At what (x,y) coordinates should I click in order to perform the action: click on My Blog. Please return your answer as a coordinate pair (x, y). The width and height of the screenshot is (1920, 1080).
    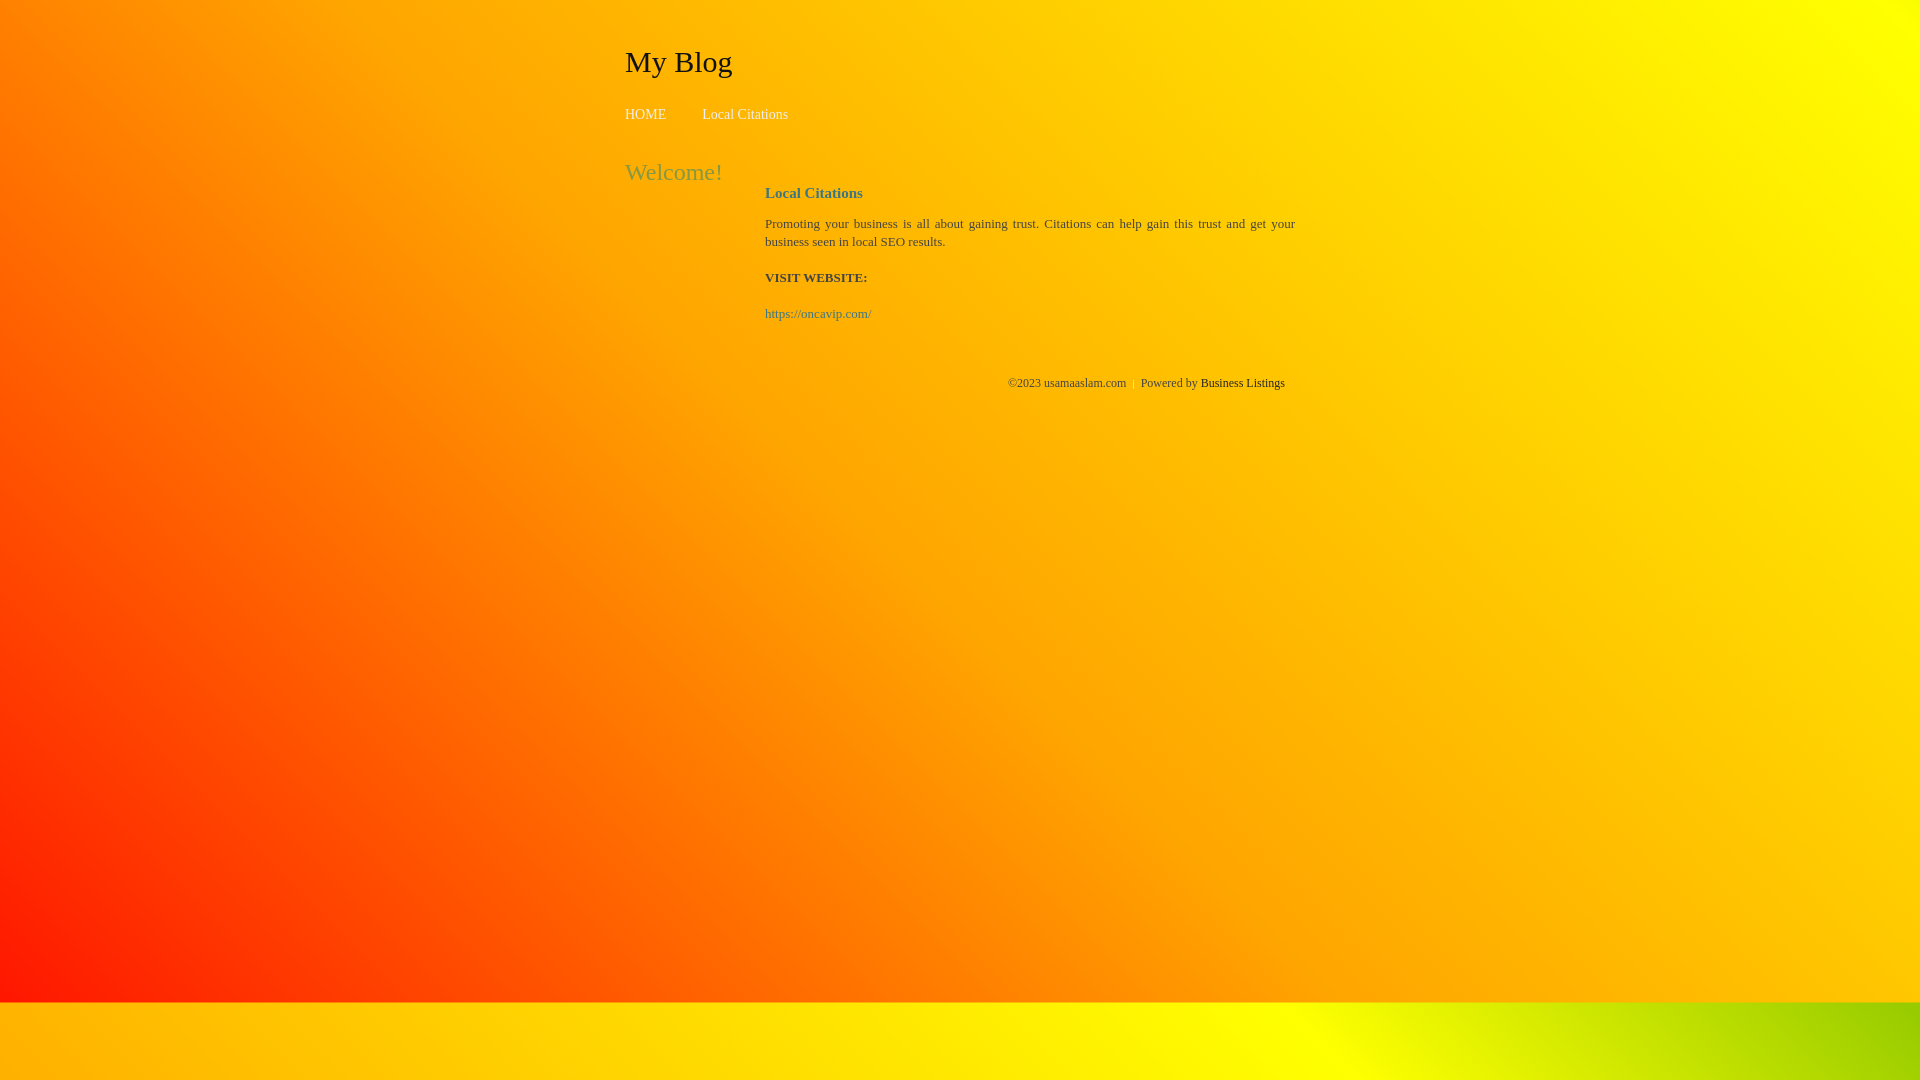
    Looking at the image, I should click on (679, 61).